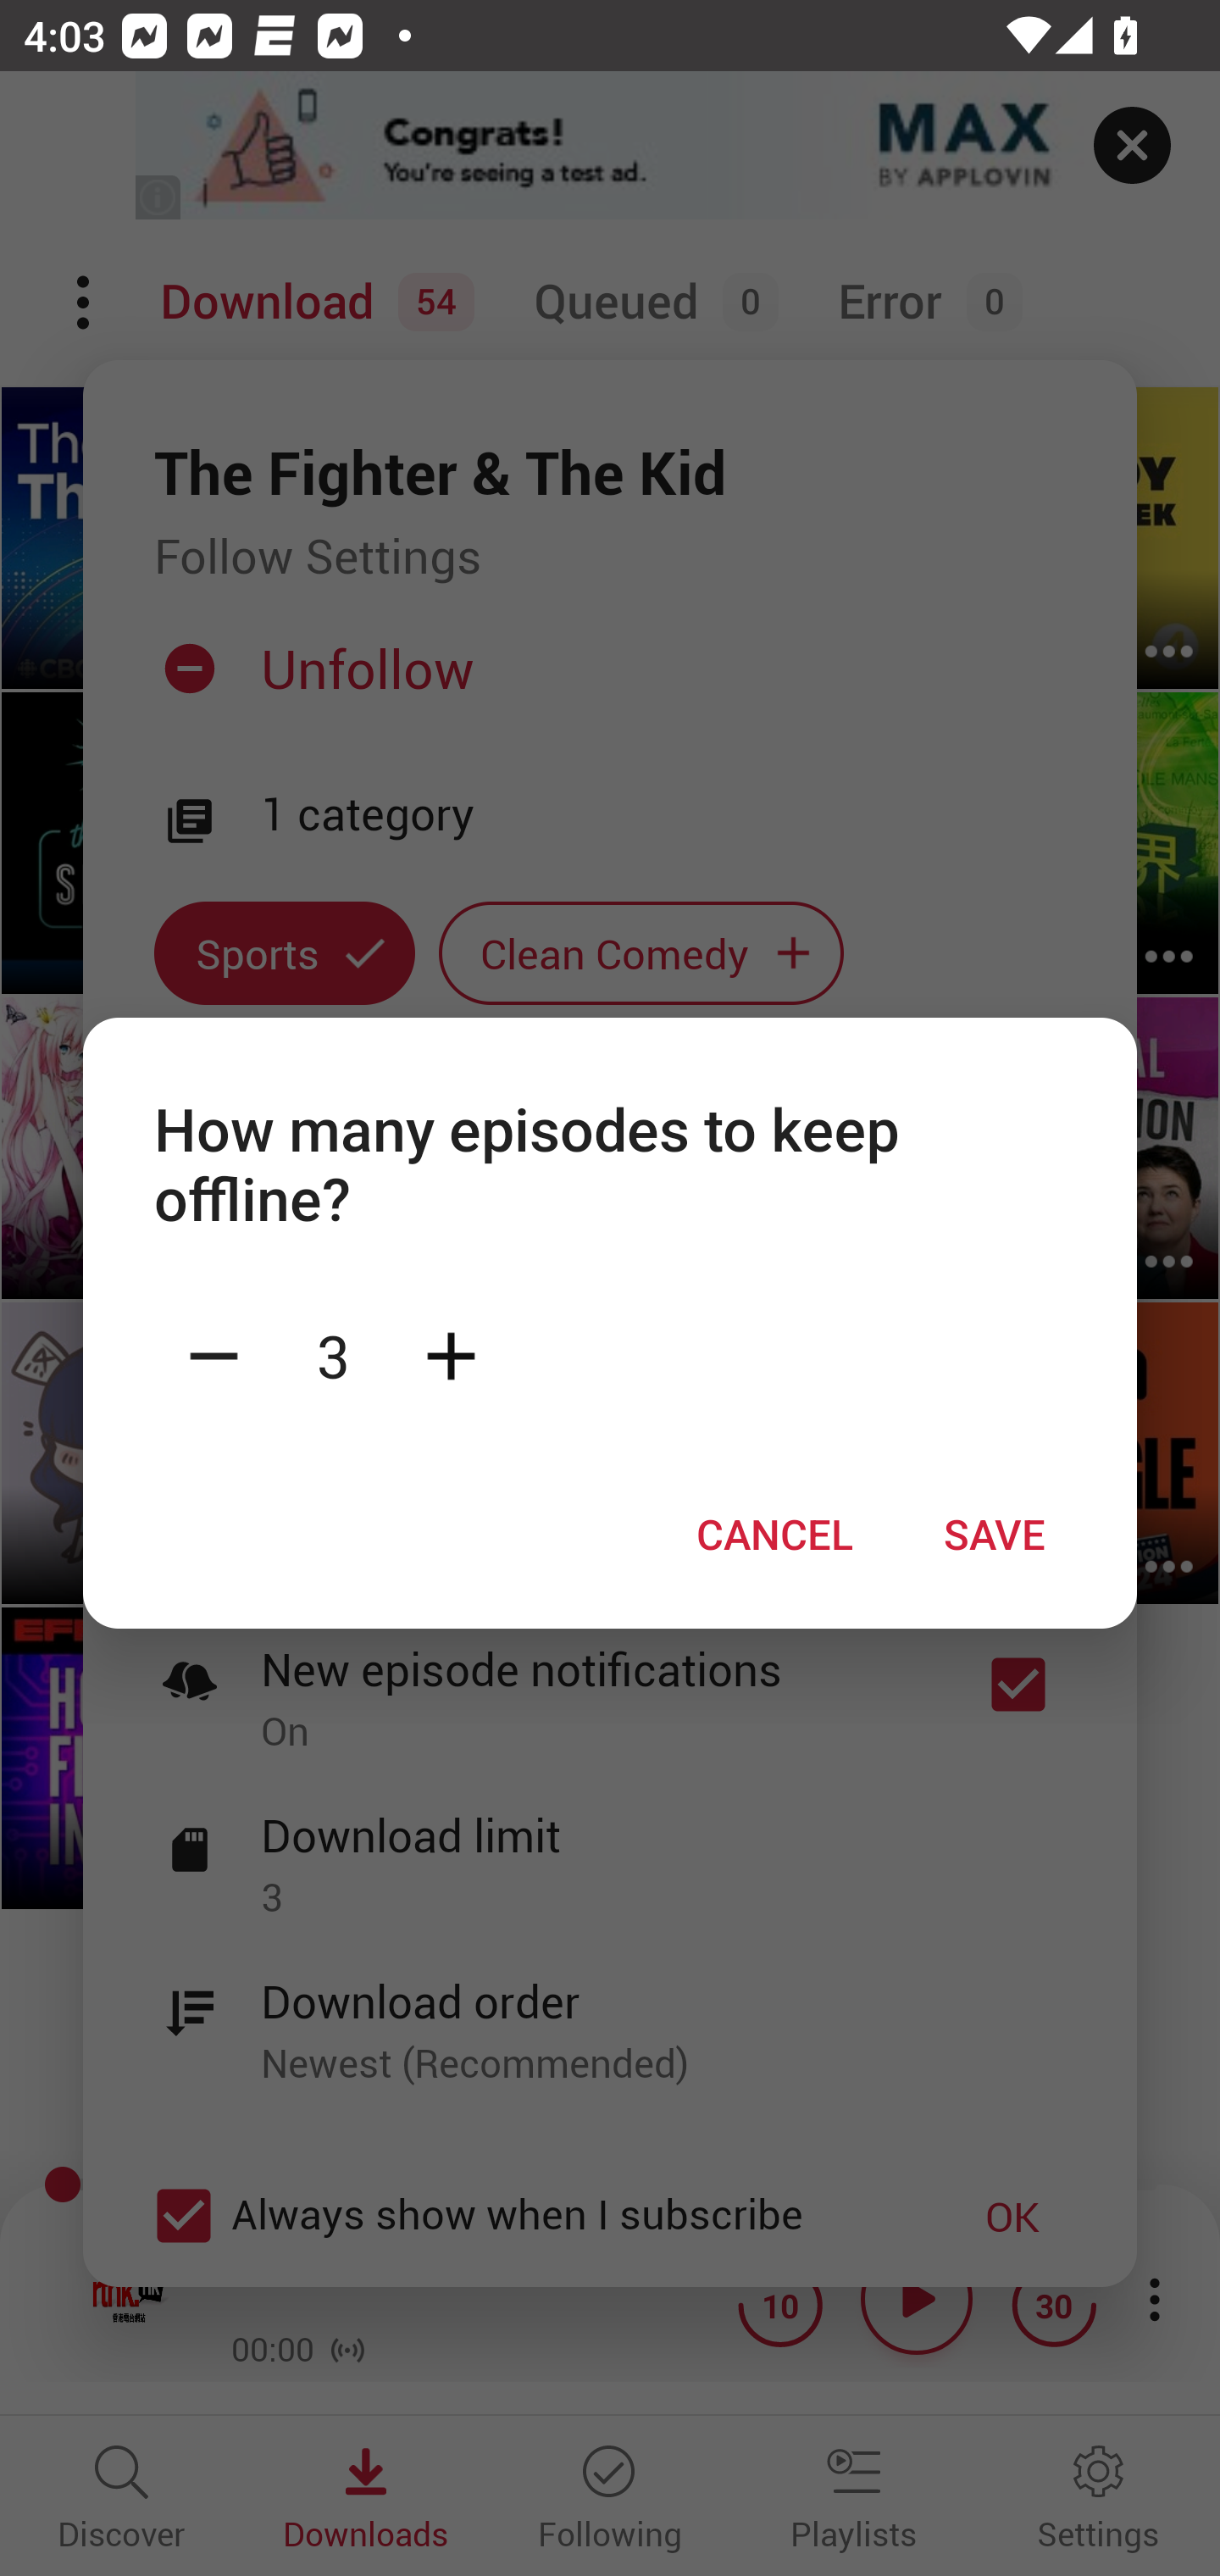  I want to click on Minus, so click(213, 1354).